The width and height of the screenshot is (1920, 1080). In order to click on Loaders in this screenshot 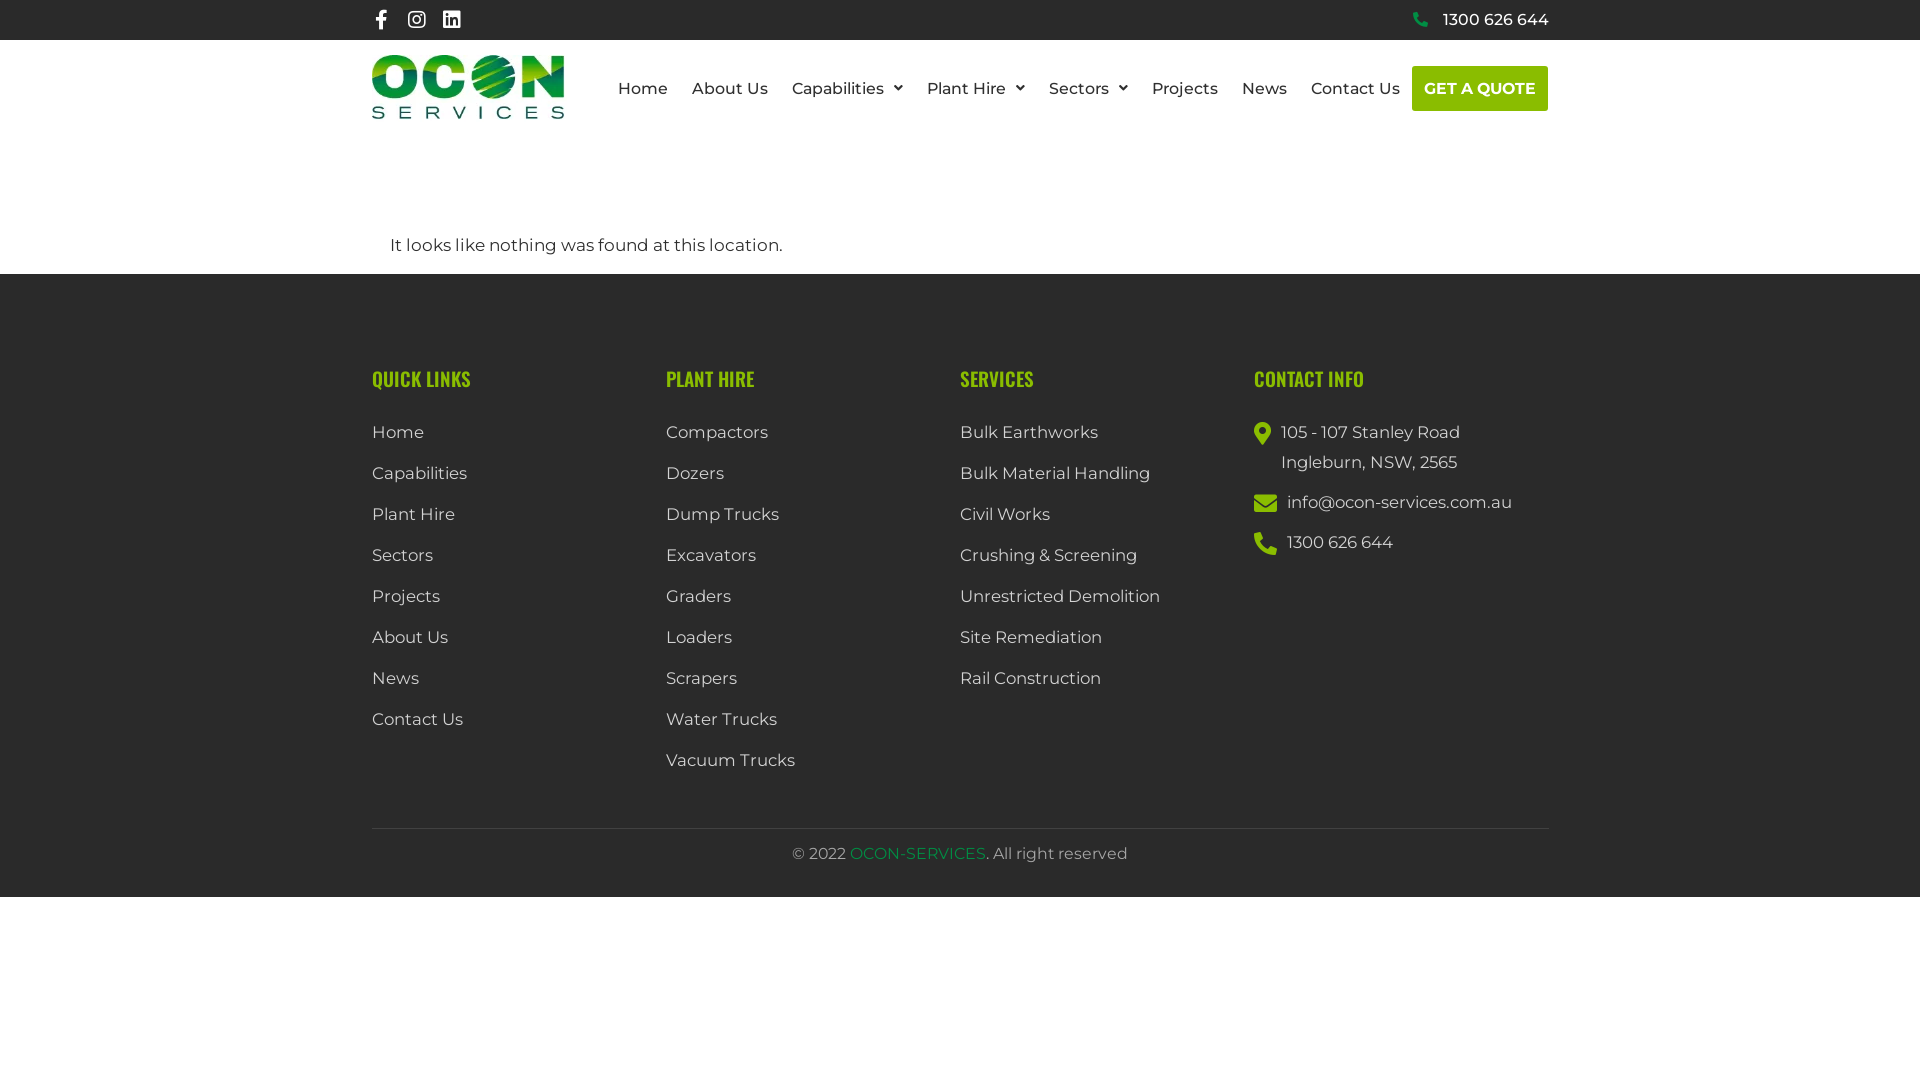, I will do `click(806, 637)`.